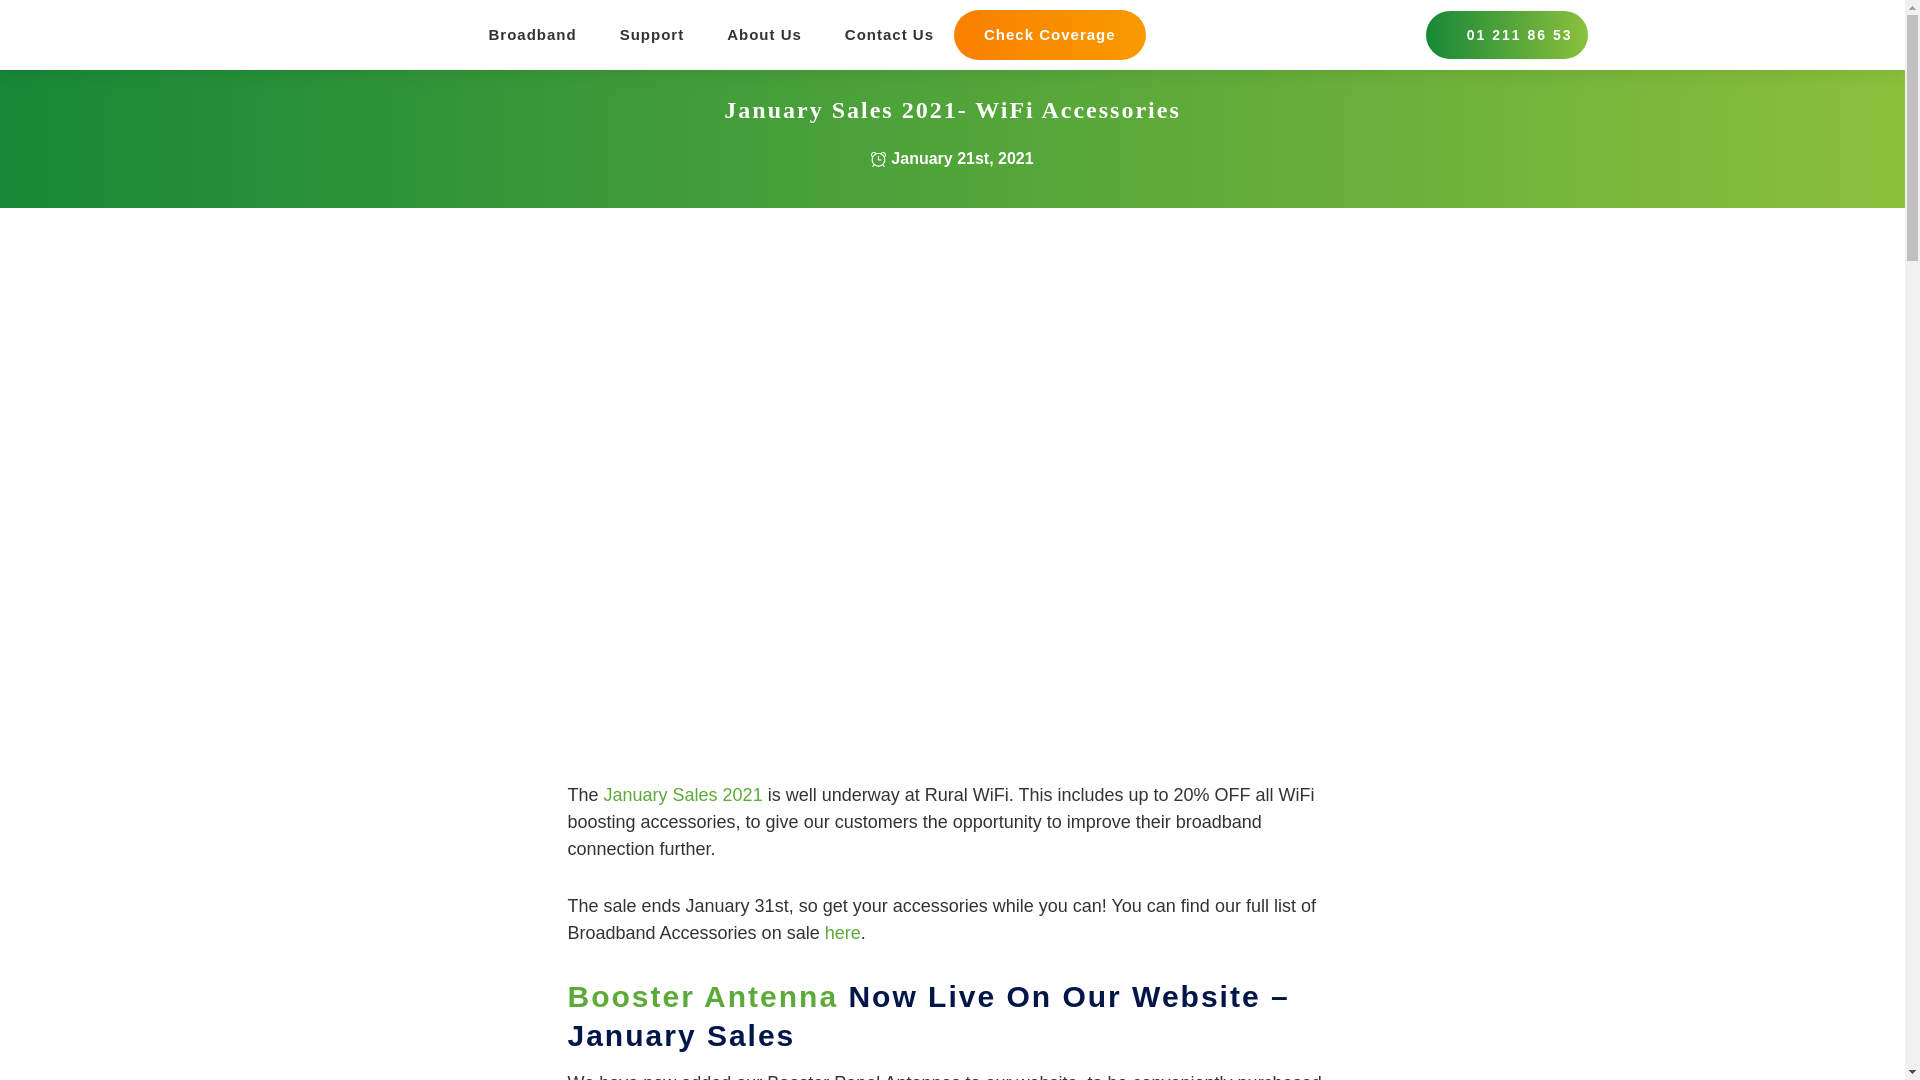 The height and width of the screenshot is (1080, 1920). I want to click on Support, so click(652, 35).